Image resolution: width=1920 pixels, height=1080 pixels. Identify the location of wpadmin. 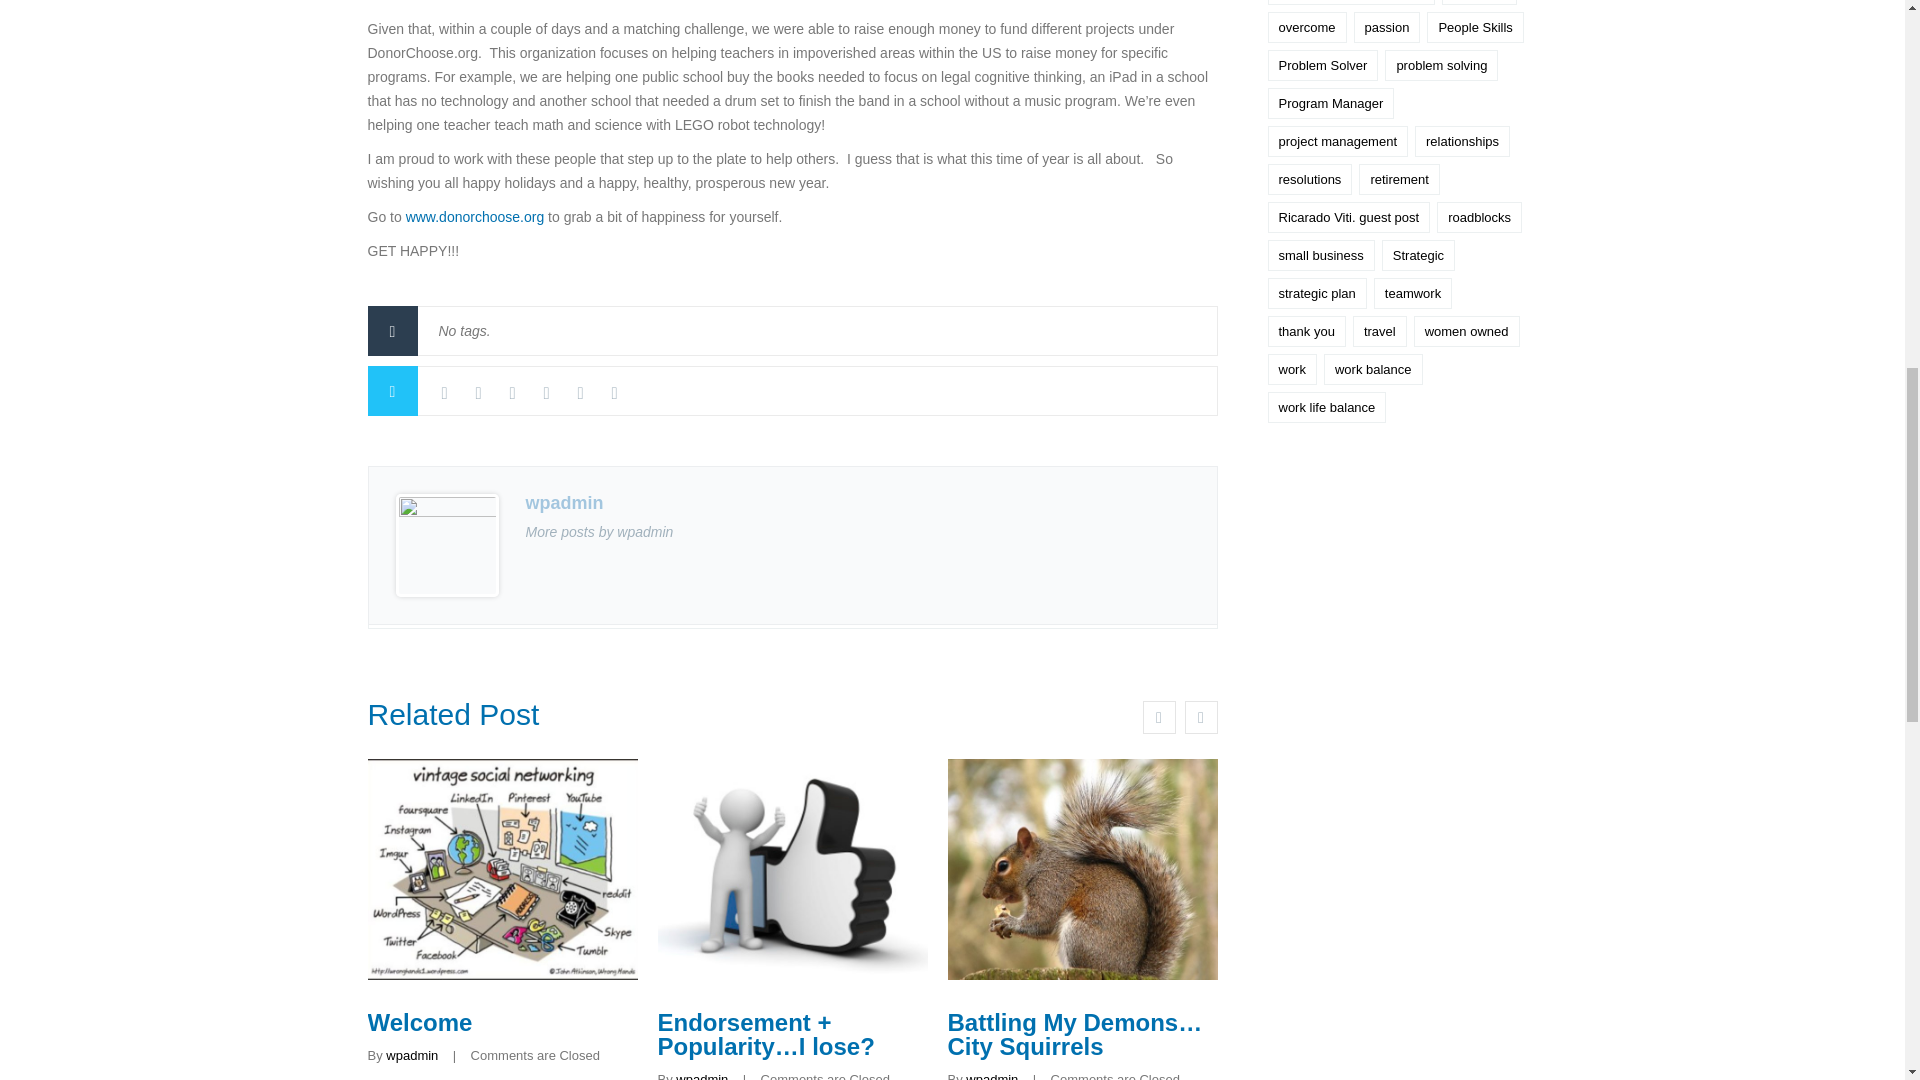
(701, 1076).